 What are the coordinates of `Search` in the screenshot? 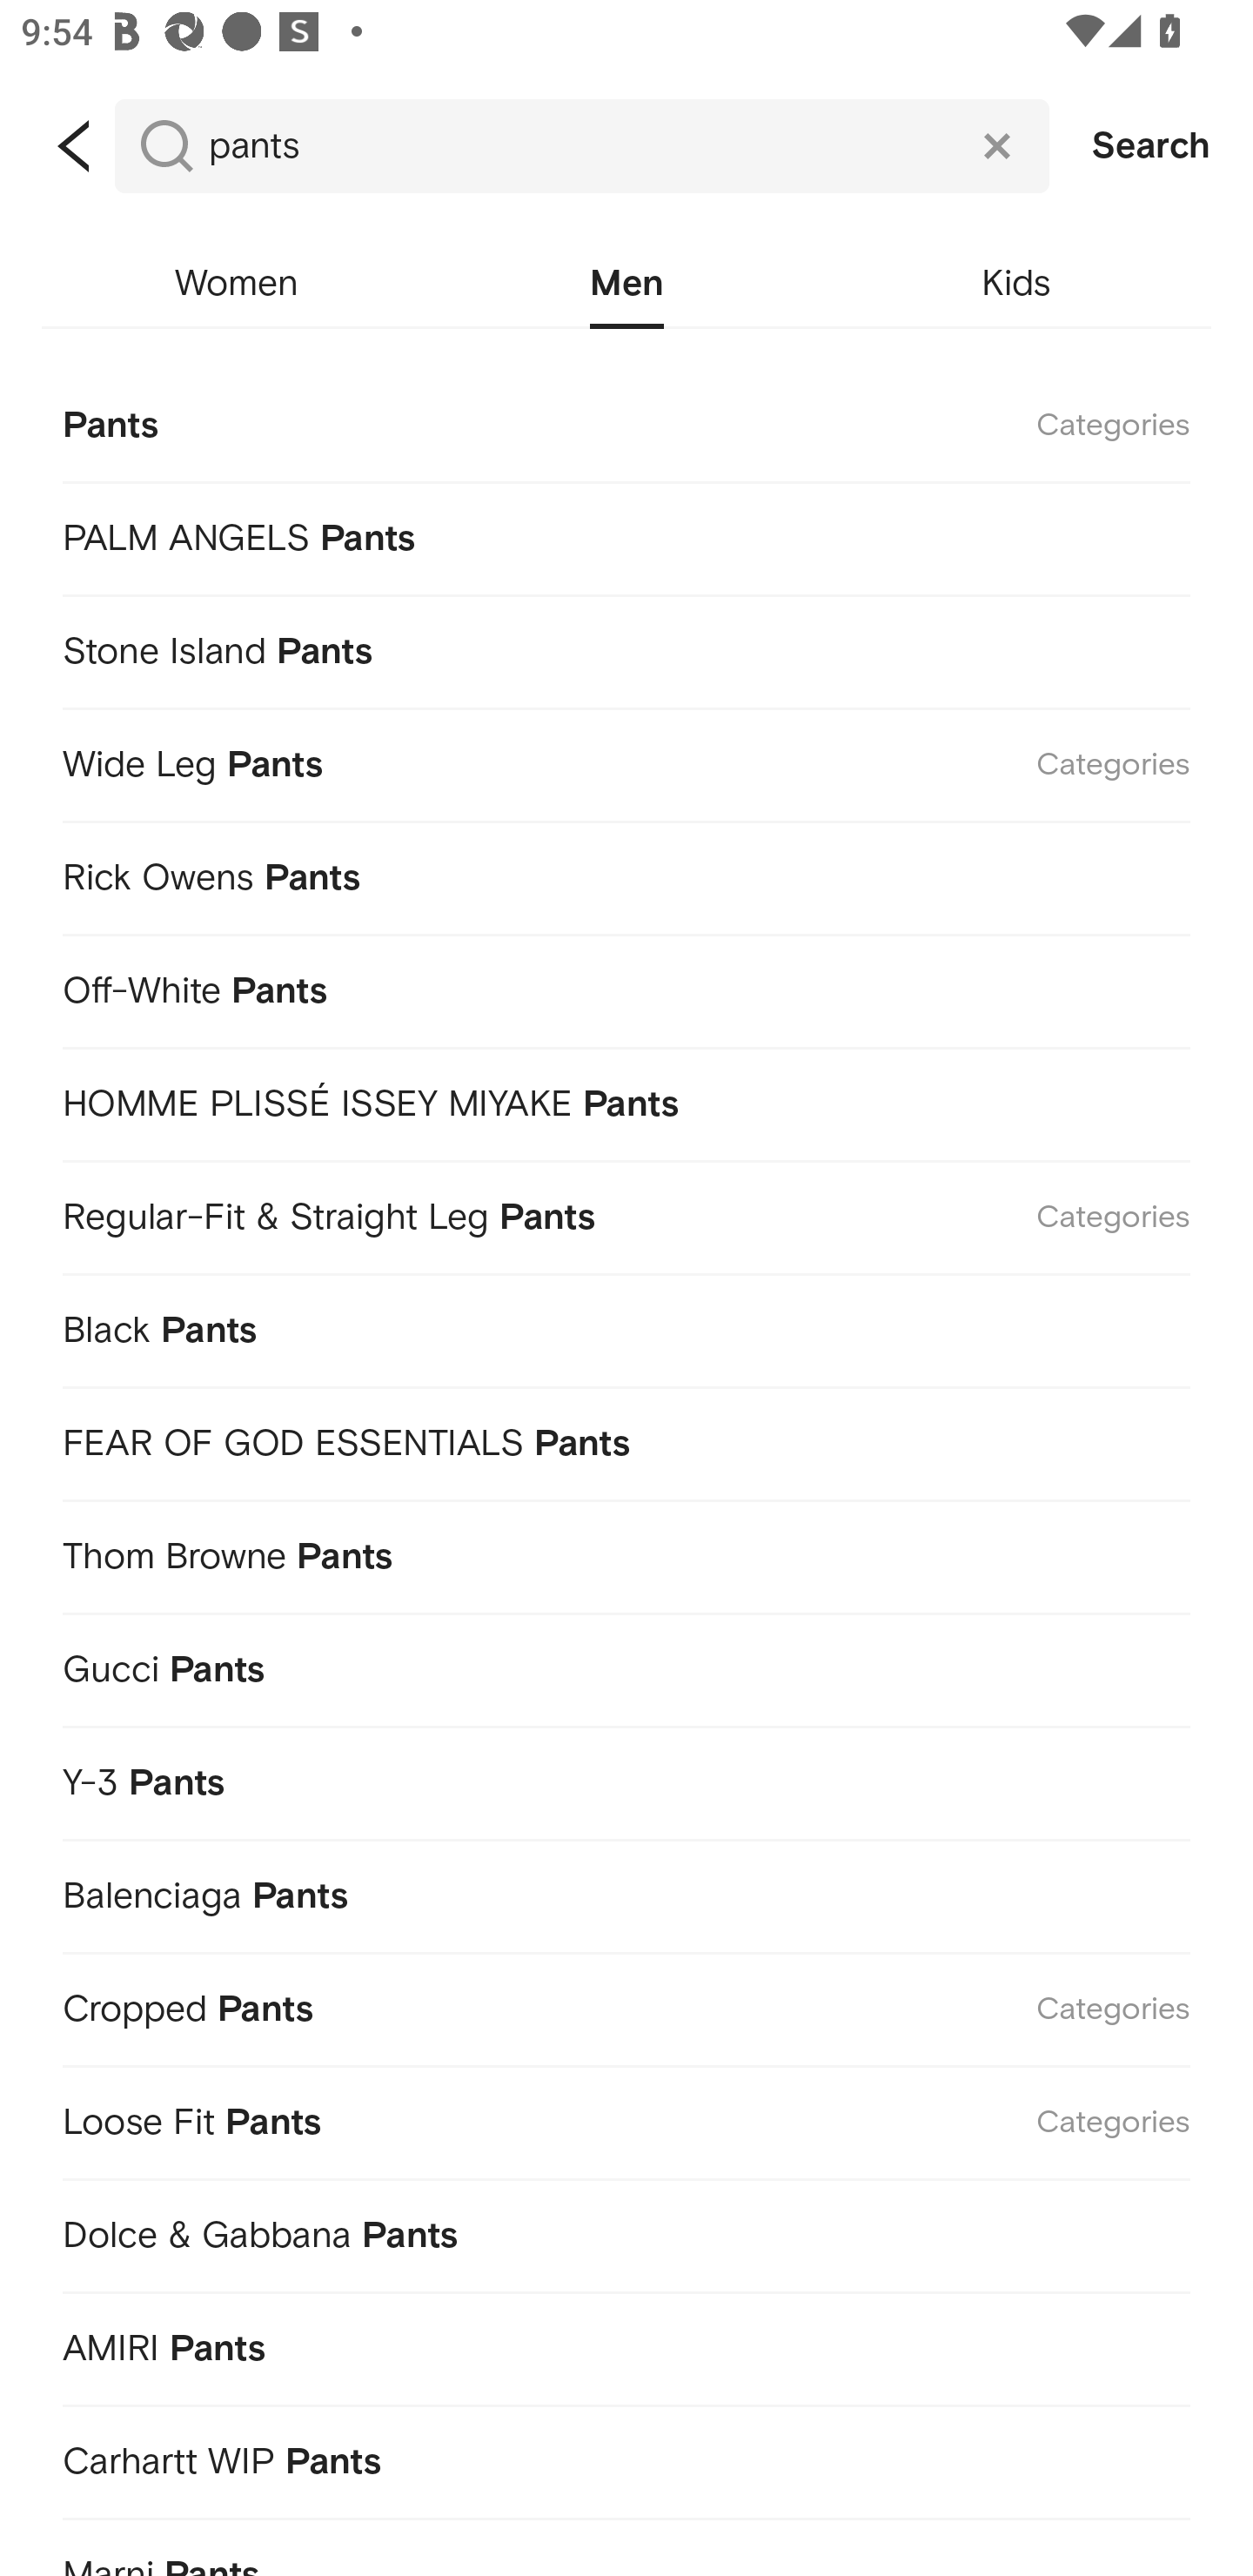 It's located at (1151, 146).